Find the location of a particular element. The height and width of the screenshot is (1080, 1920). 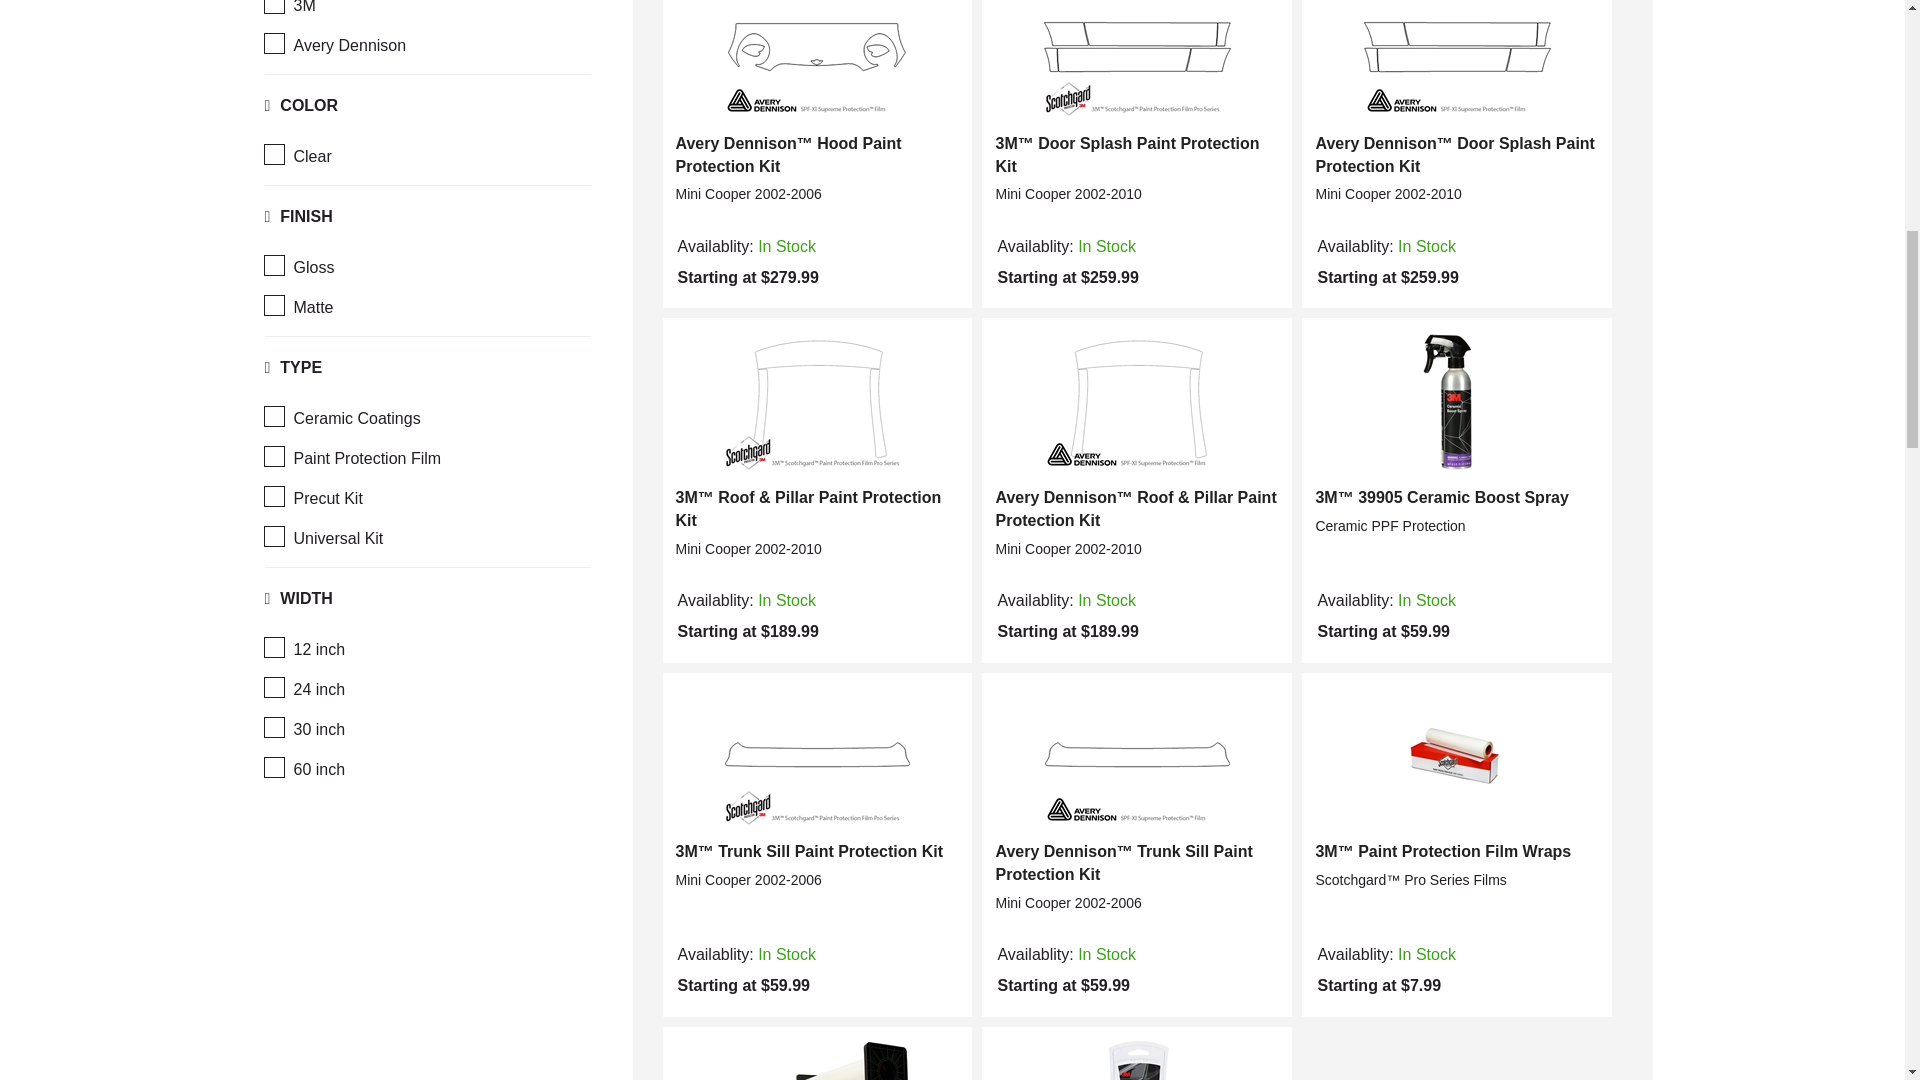

on is located at coordinates (273, 154).